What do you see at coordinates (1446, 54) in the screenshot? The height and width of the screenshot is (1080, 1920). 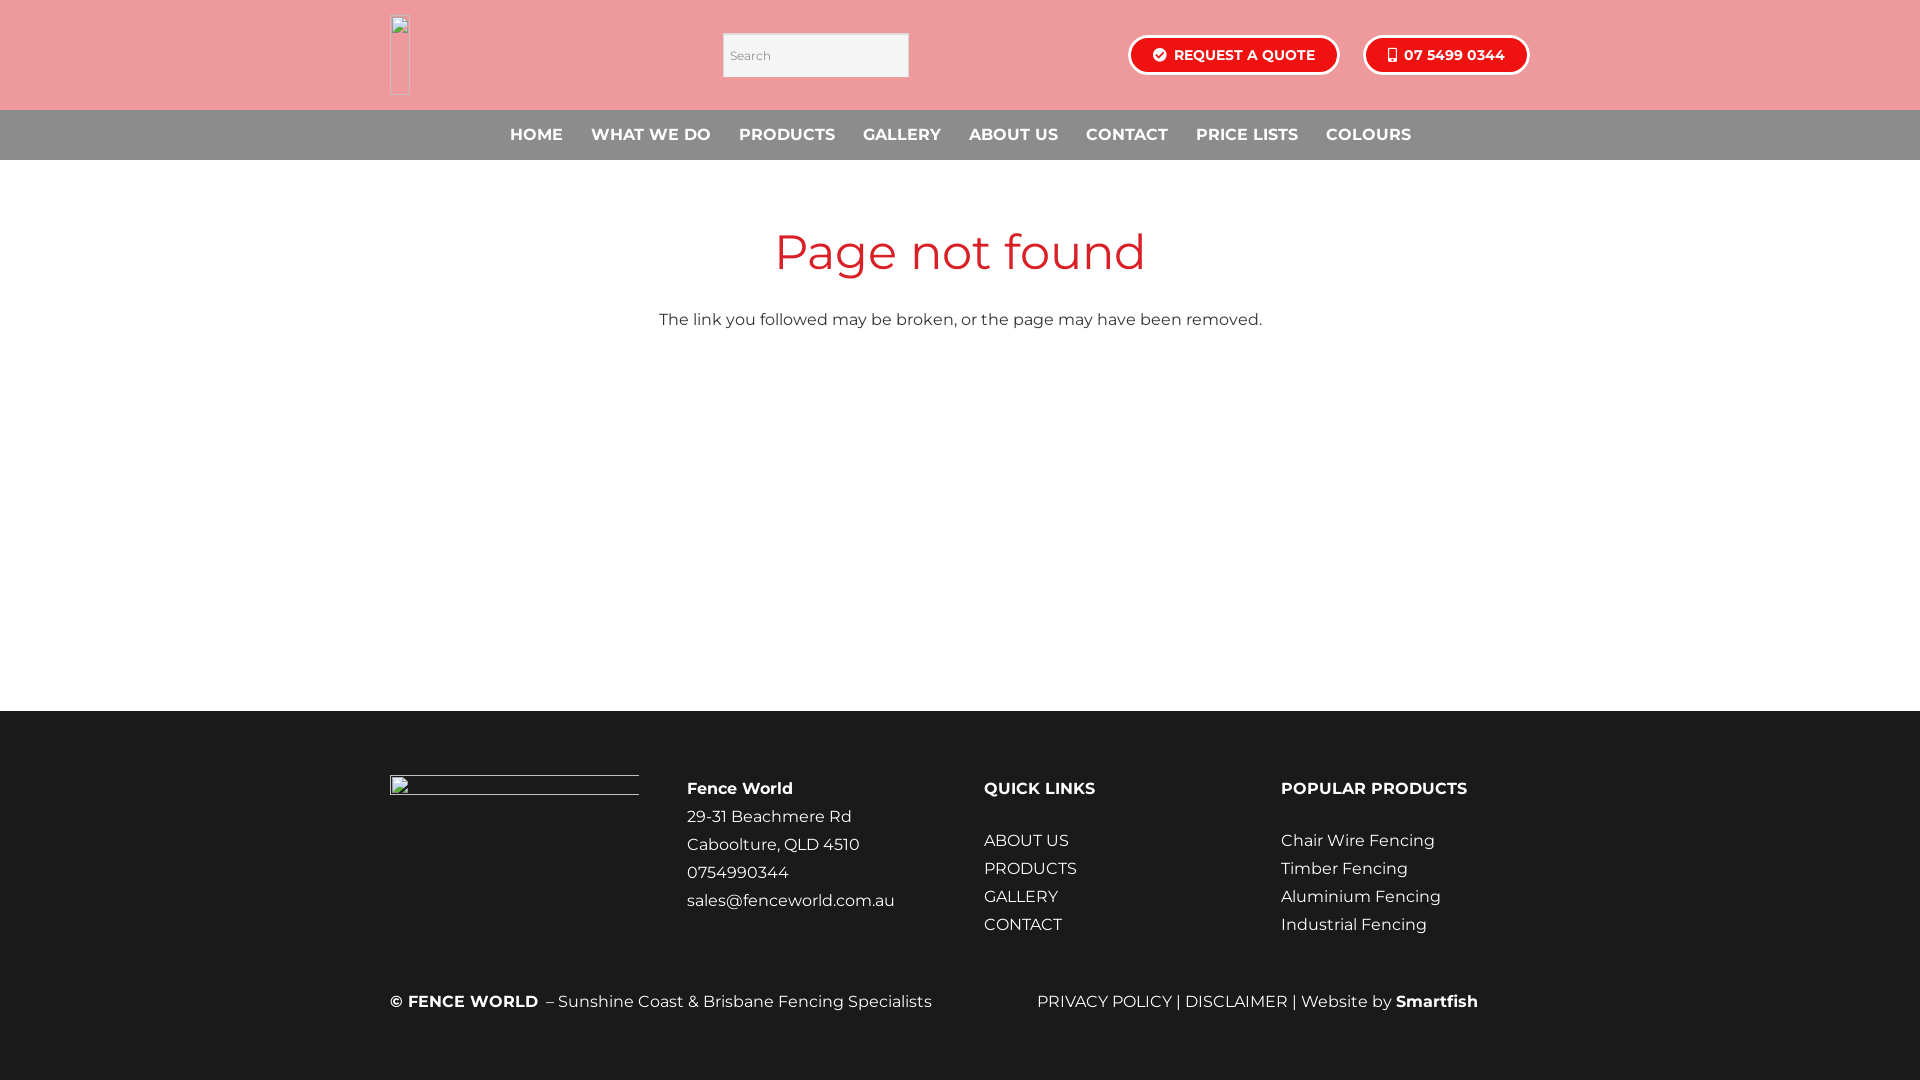 I see `07 5499 0344` at bounding box center [1446, 54].